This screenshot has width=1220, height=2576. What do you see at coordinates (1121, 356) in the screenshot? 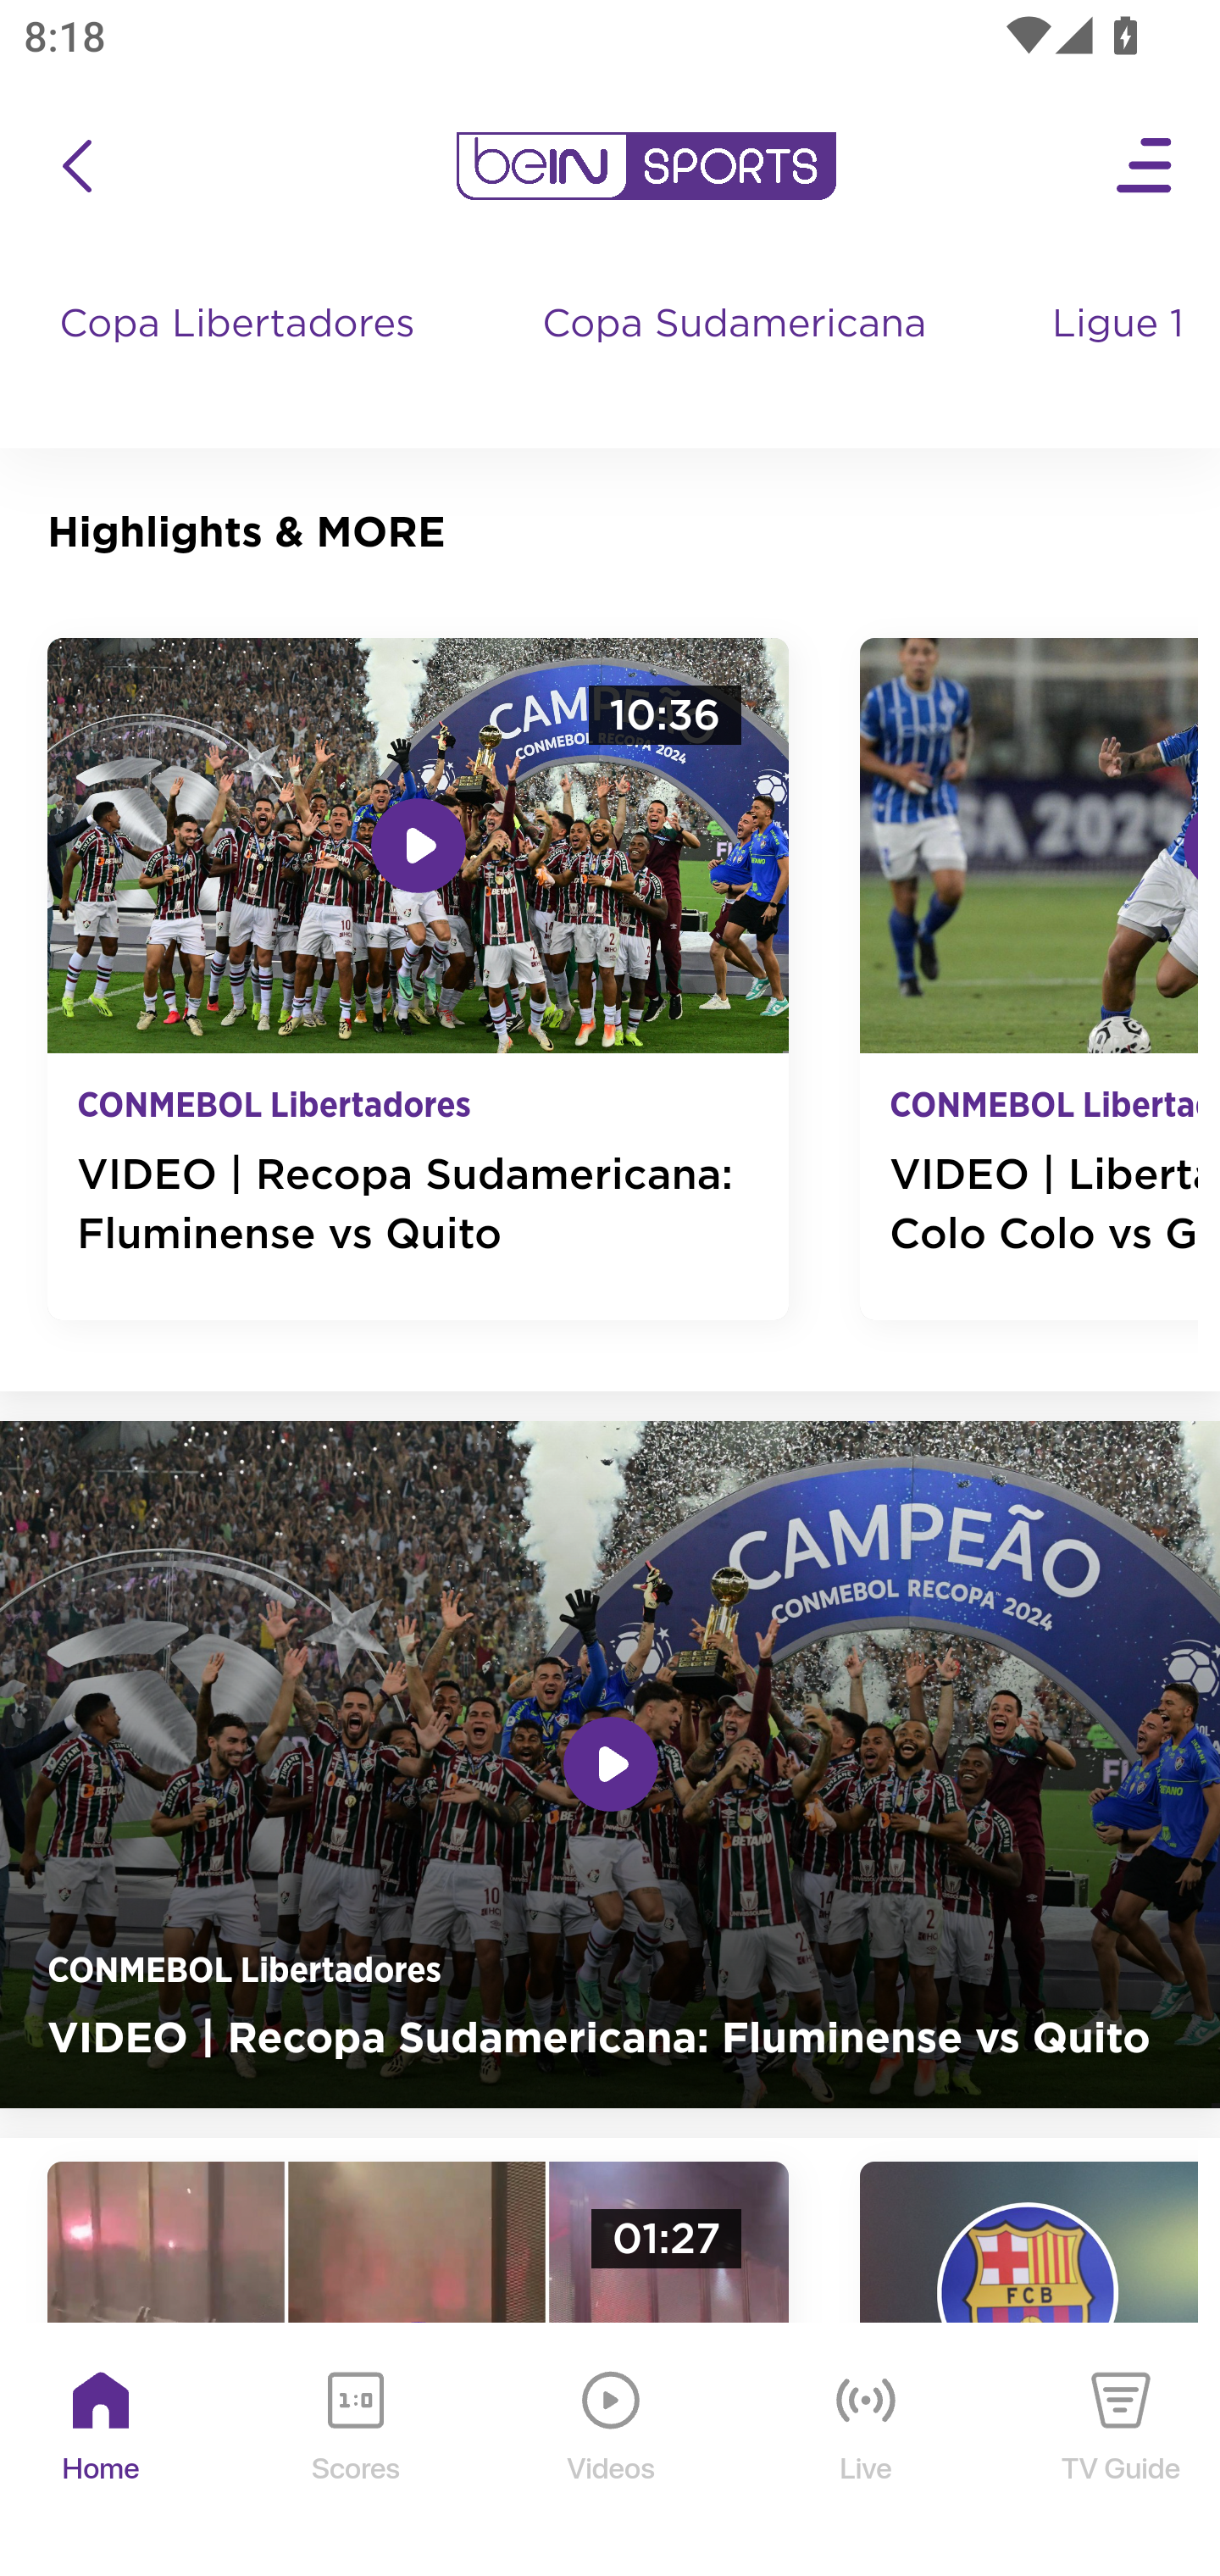
I see `Ligue 1` at bounding box center [1121, 356].